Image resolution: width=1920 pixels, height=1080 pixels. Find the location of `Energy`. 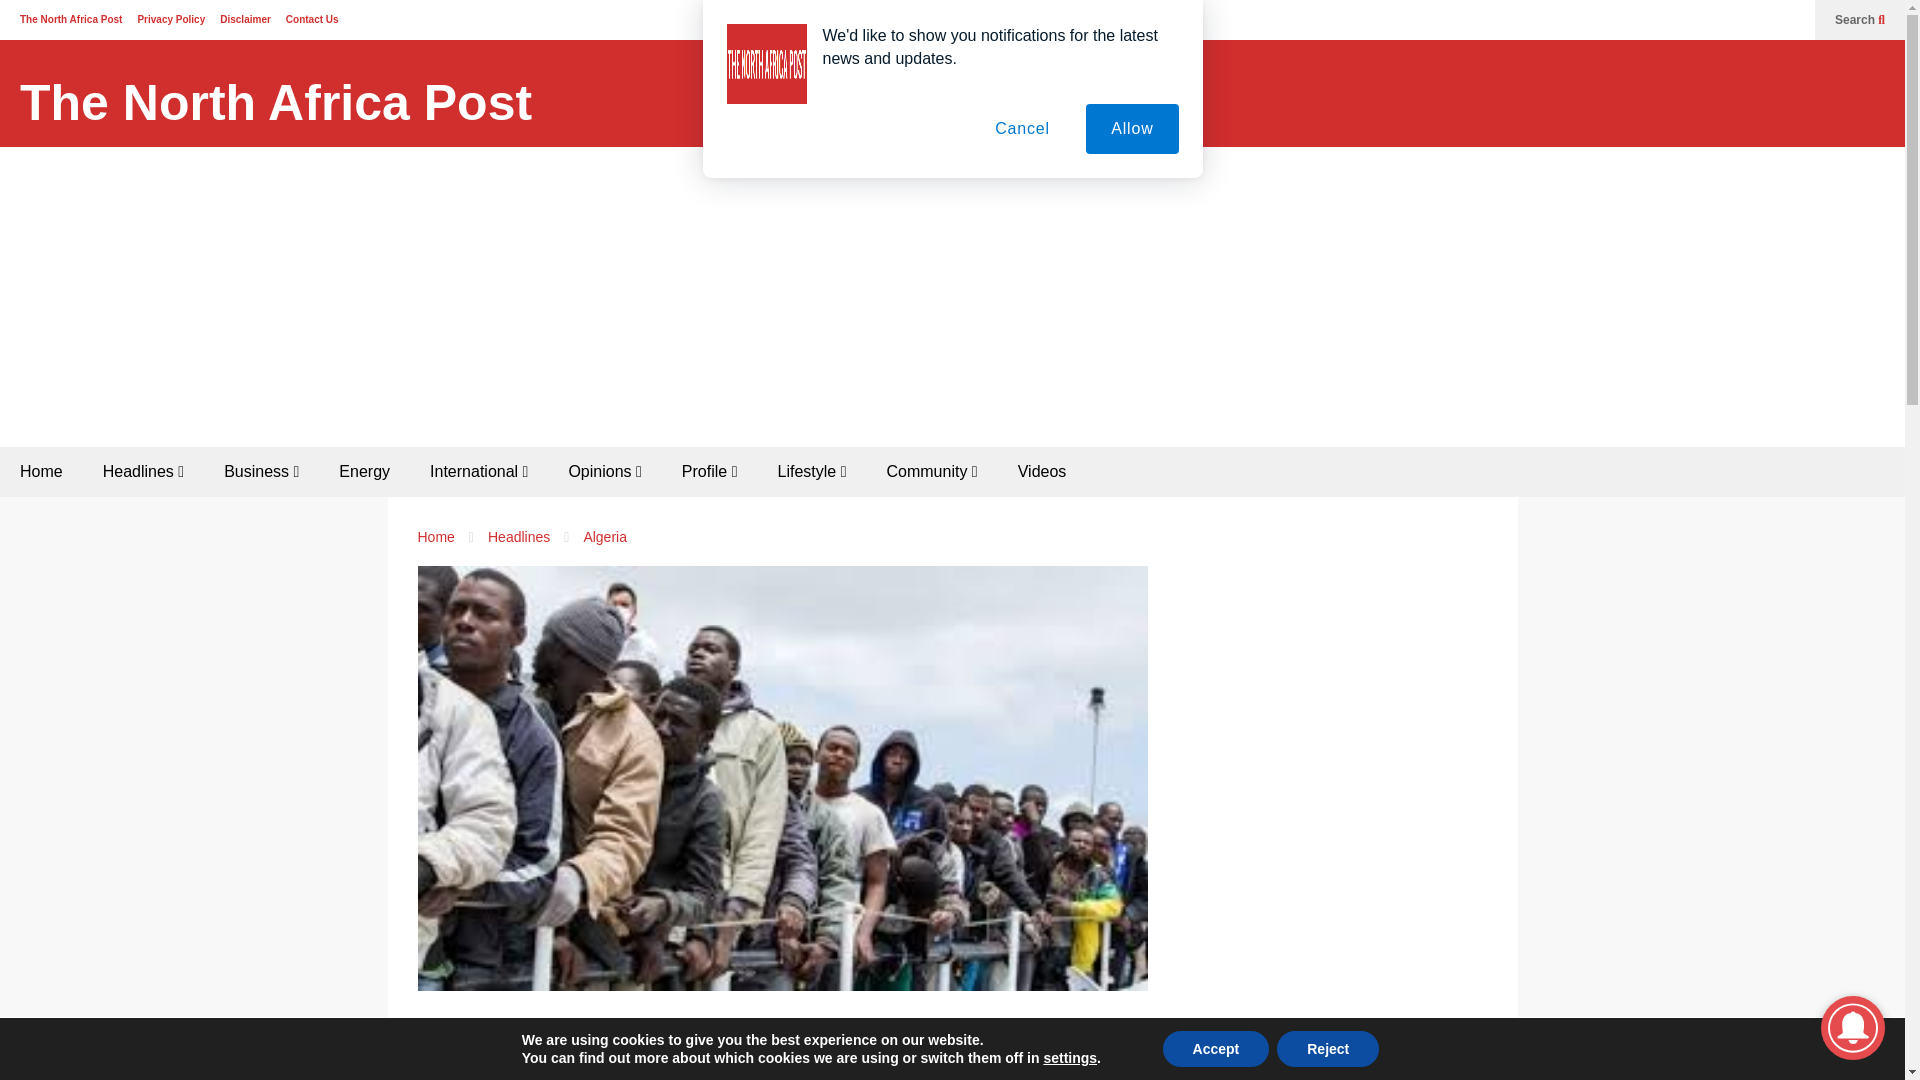

Energy is located at coordinates (364, 472).